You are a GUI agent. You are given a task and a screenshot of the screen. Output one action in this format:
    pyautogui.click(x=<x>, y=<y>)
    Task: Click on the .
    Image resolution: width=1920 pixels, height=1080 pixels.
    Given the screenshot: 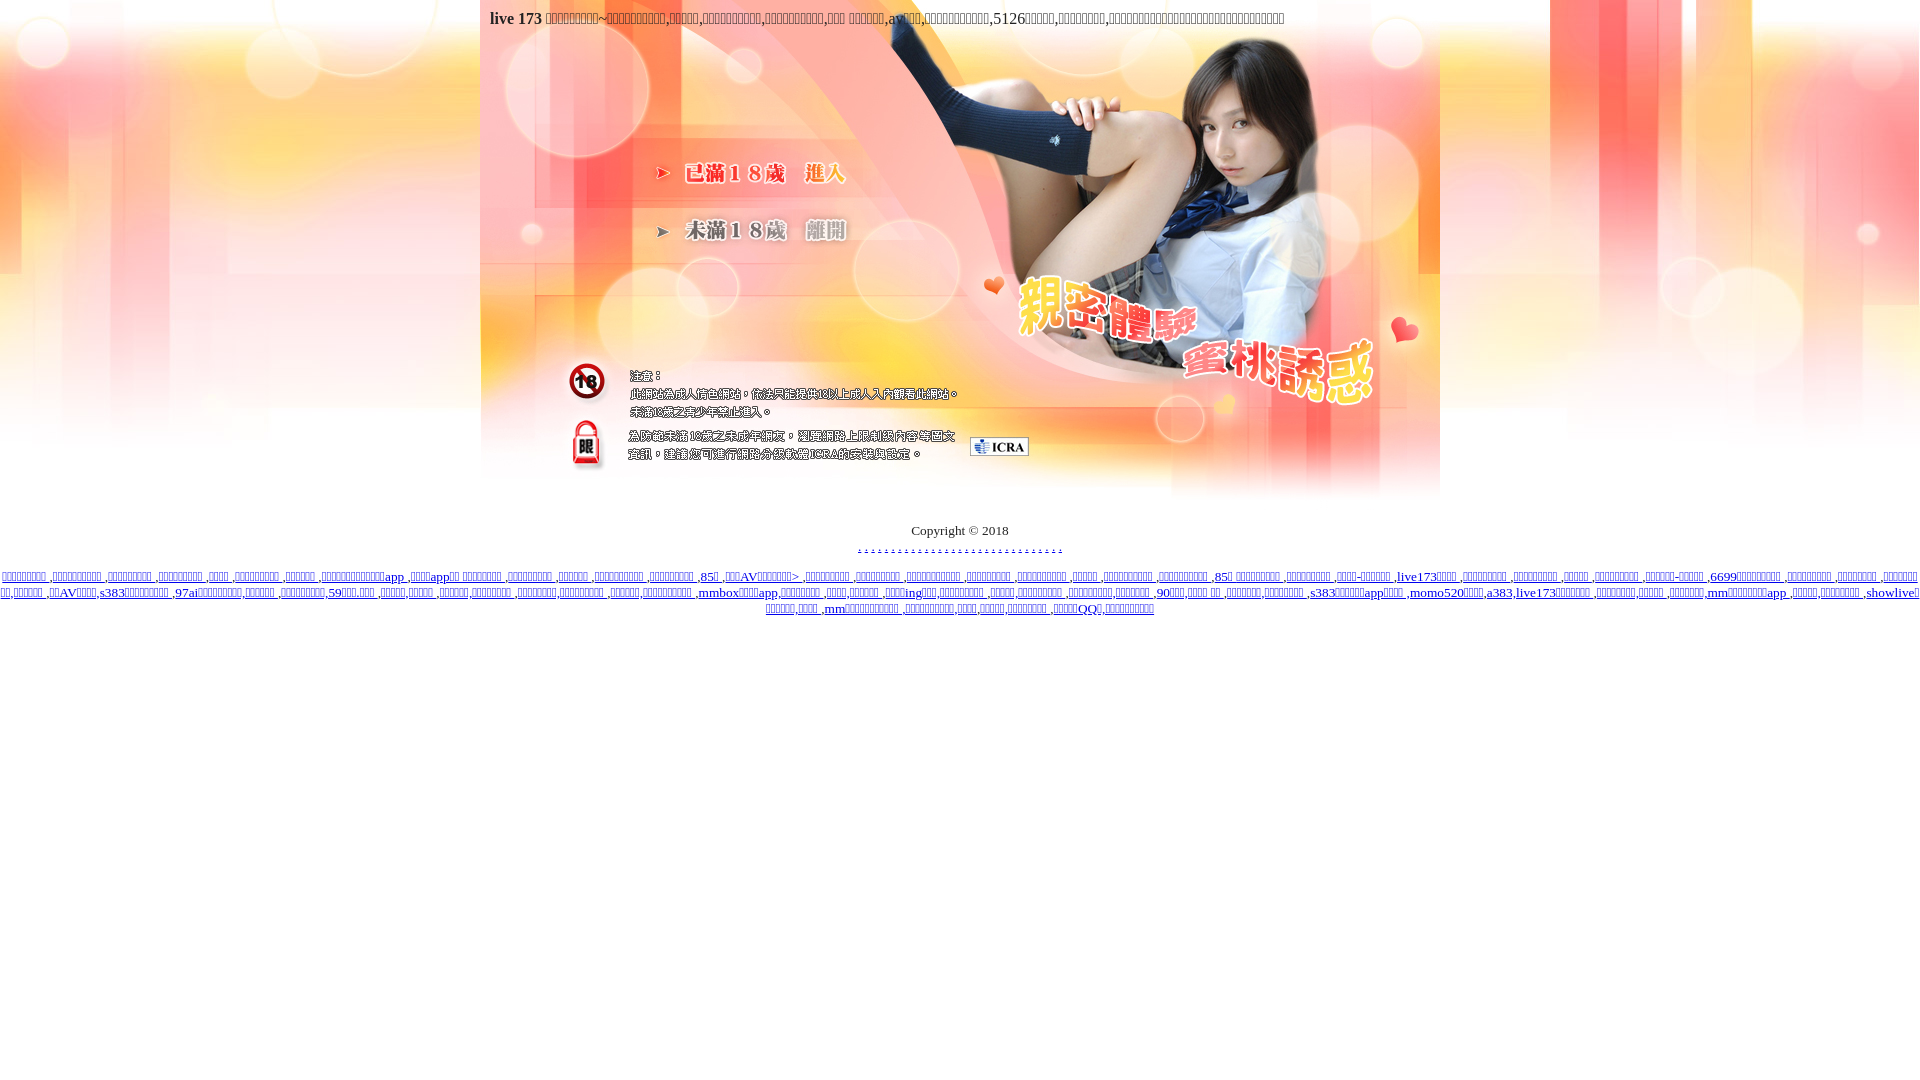 What is the action you would take?
    pyautogui.click(x=993, y=546)
    